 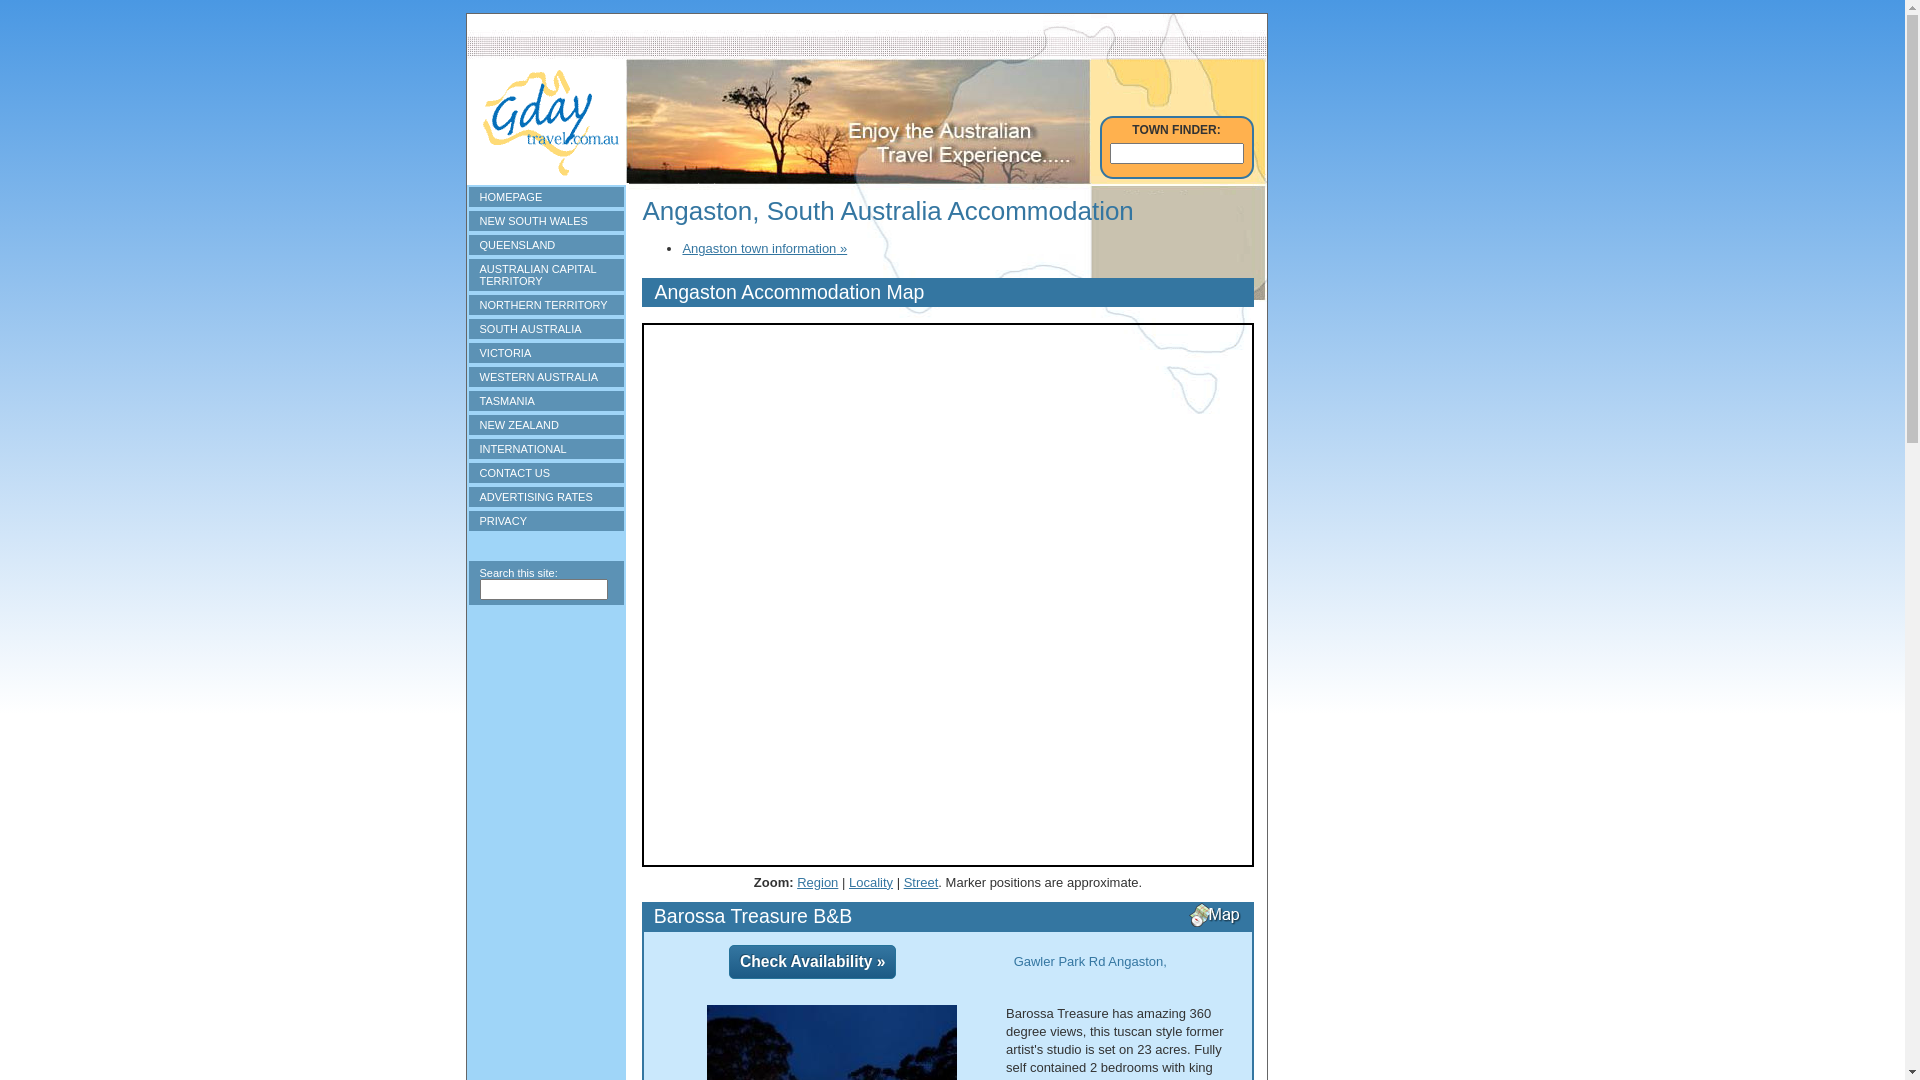 What do you see at coordinates (546, 221) in the screenshot?
I see `NEW SOUTH WALES` at bounding box center [546, 221].